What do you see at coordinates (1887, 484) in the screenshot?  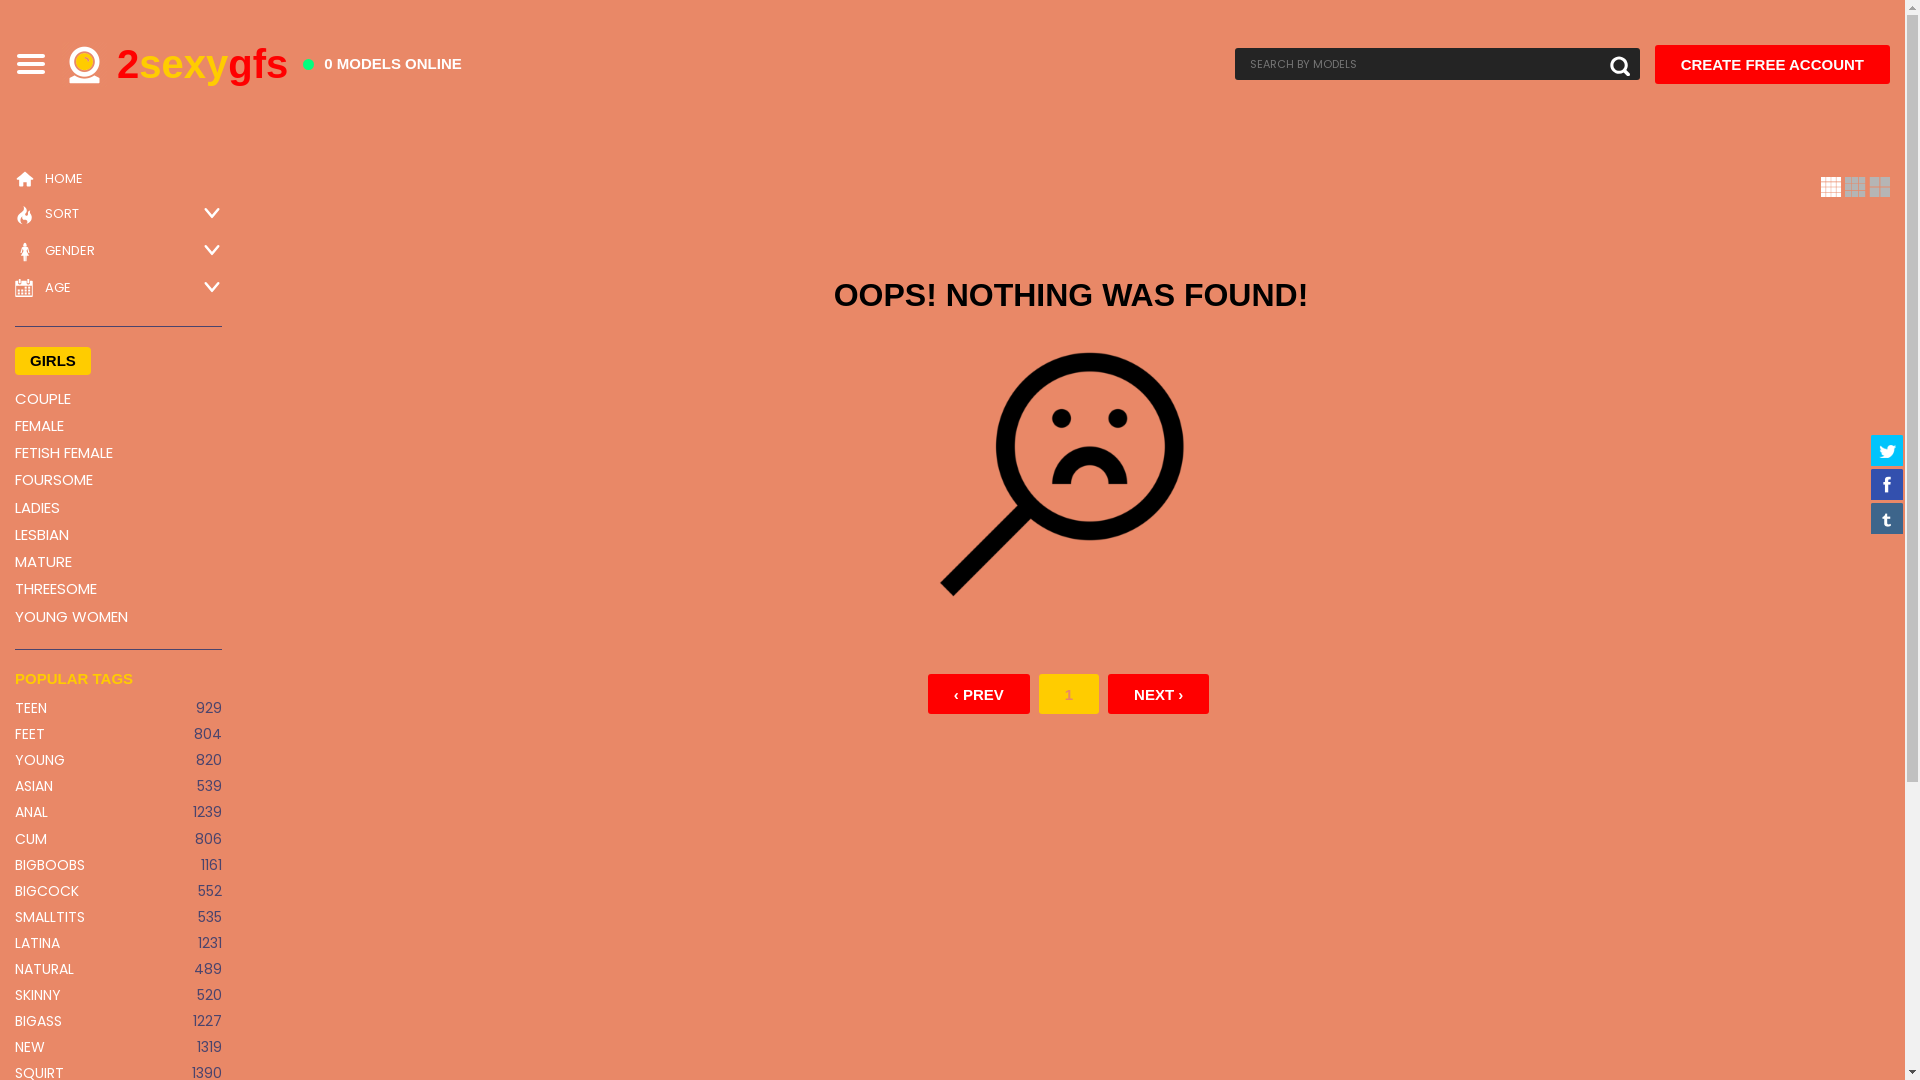 I see `Share this page on facebook` at bounding box center [1887, 484].